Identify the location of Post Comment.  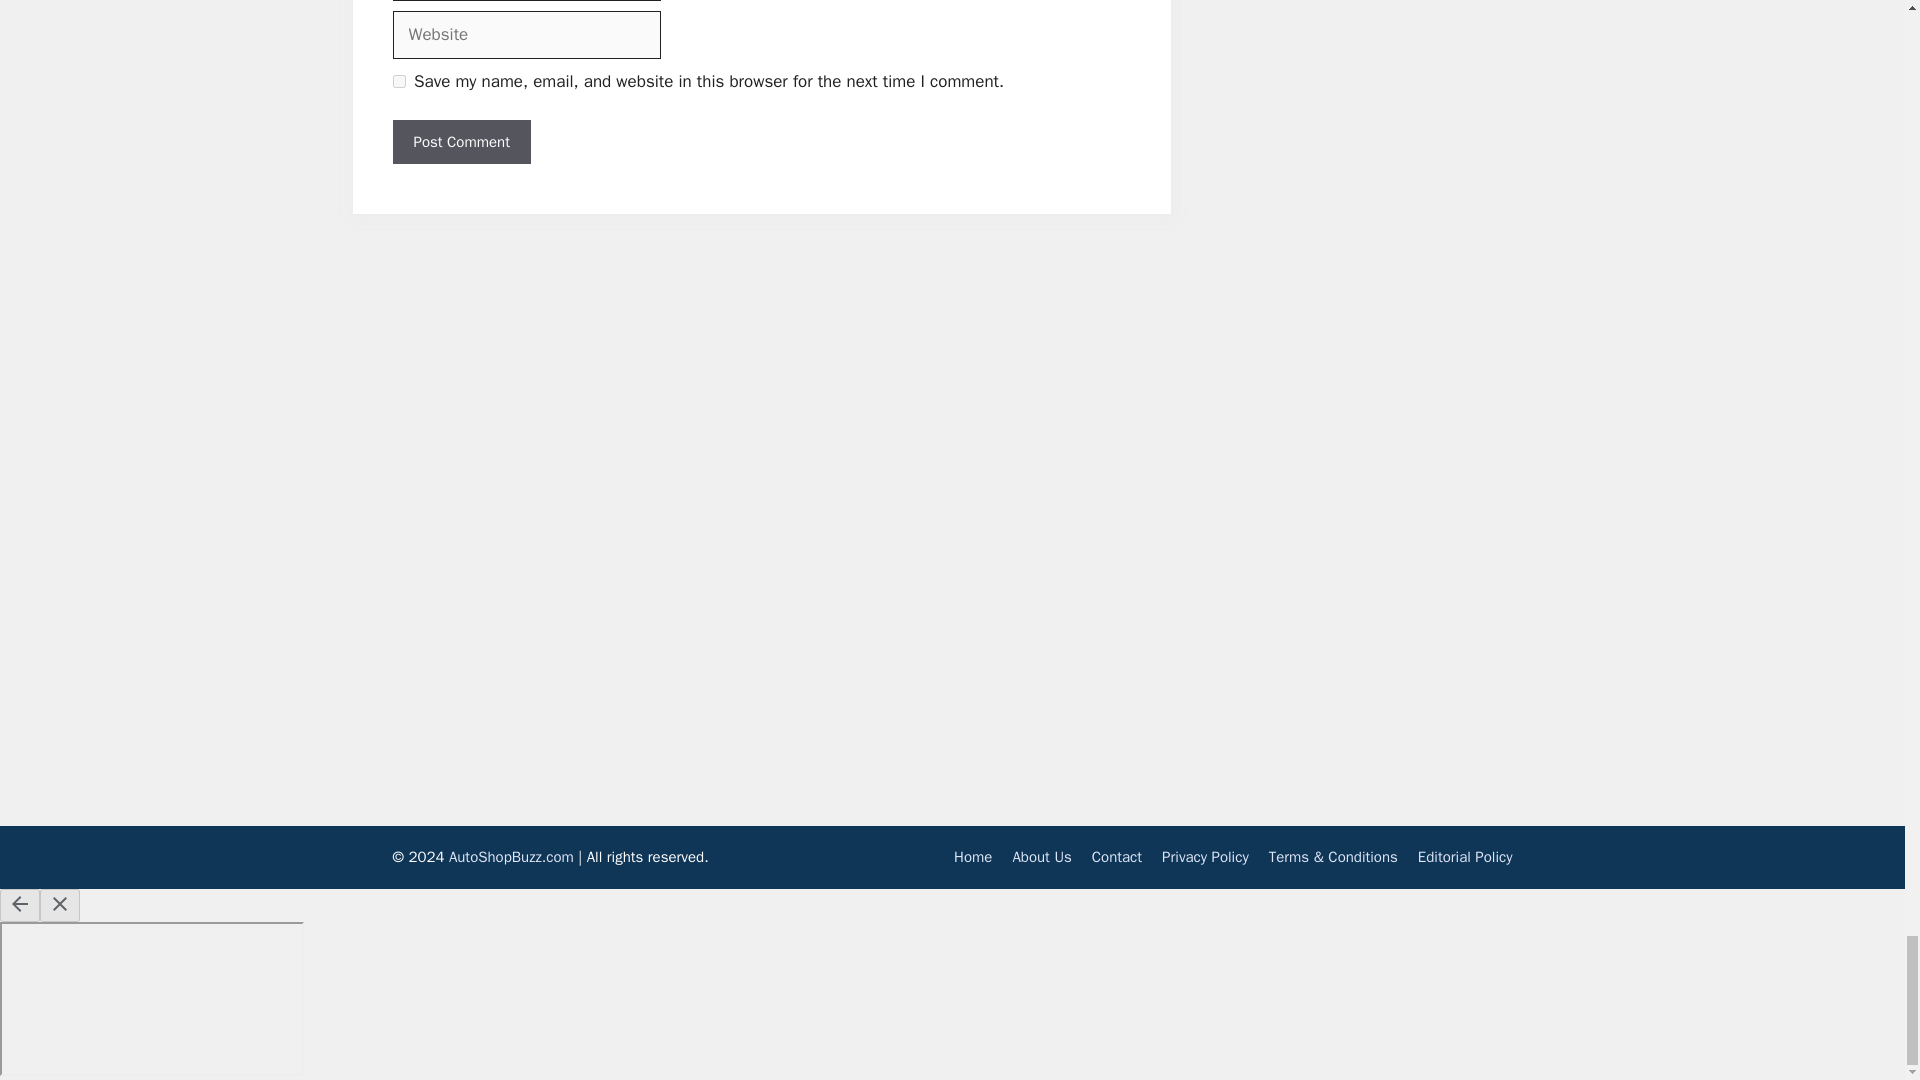
(460, 142).